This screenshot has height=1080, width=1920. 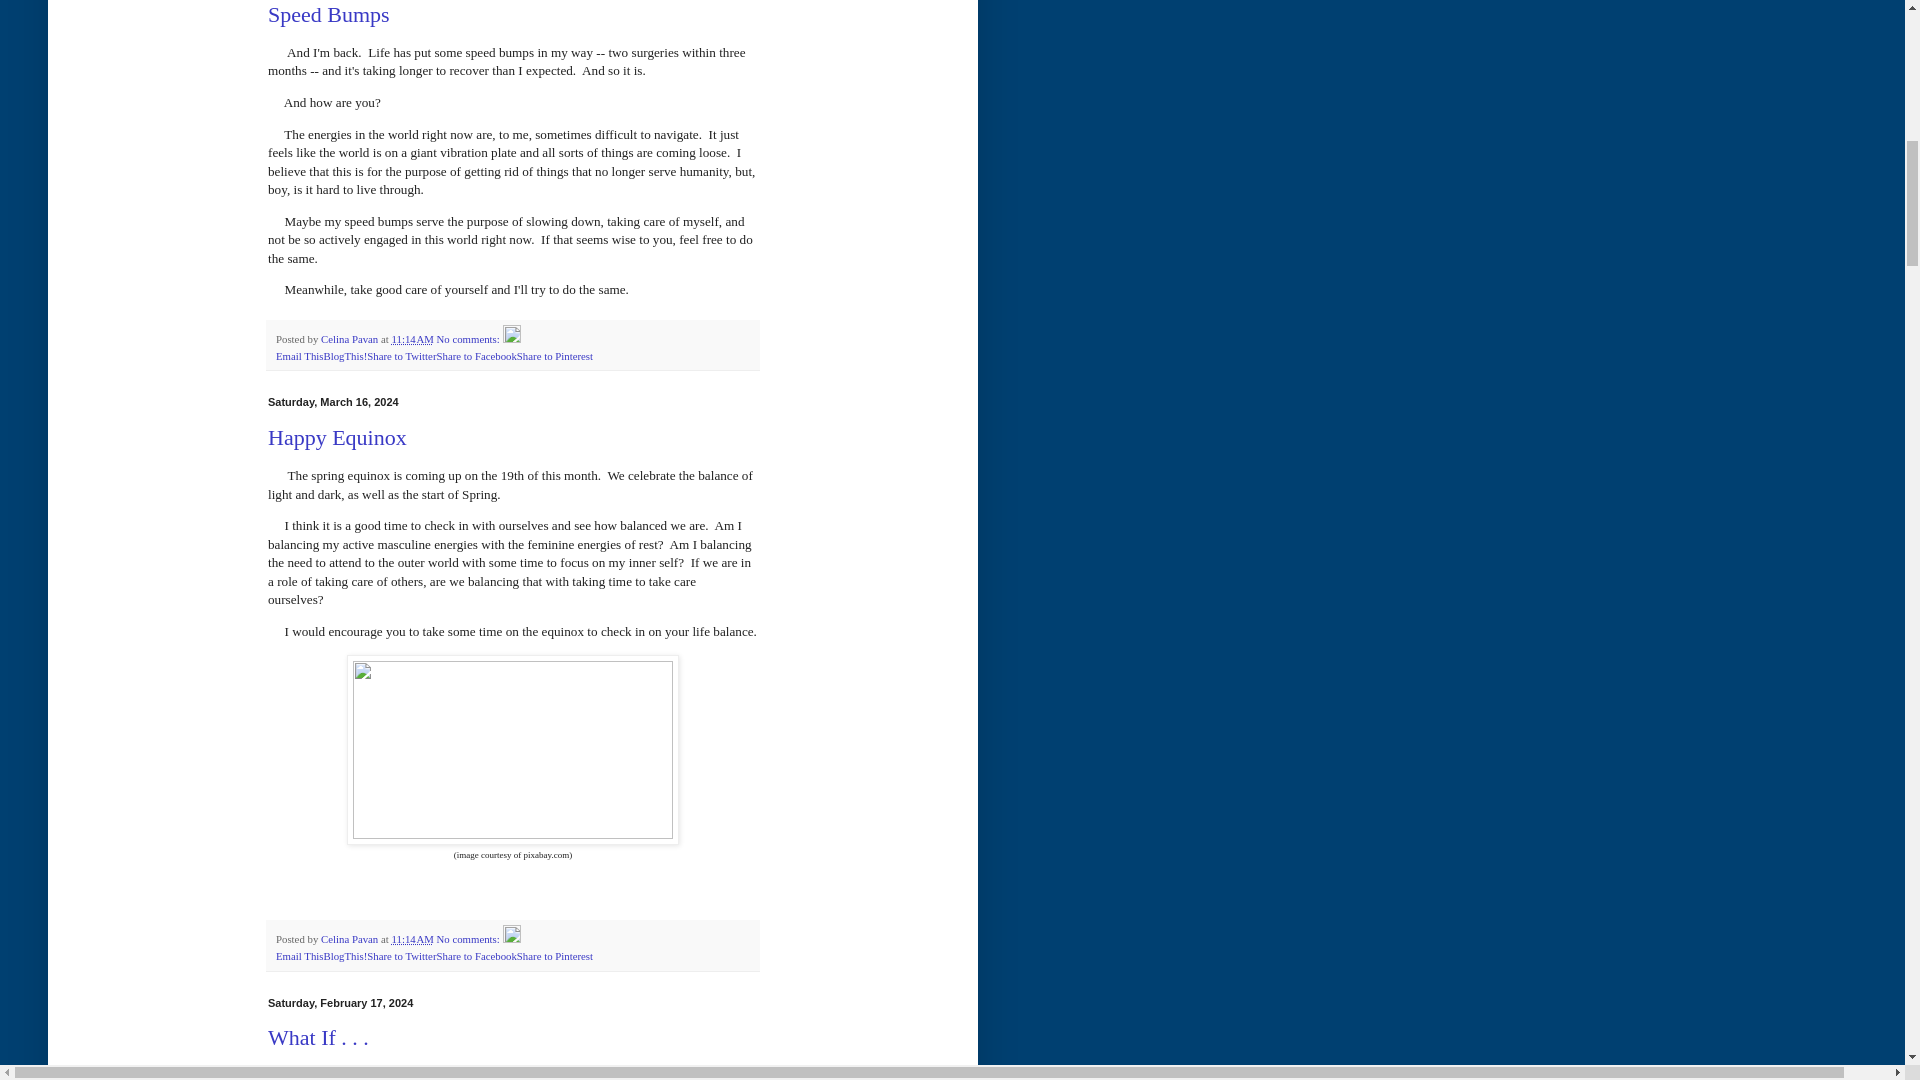 What do you see at coordinates (400, 355) in the screenshot?
I see `Share to Twitter` at bounding box center [400, 355].